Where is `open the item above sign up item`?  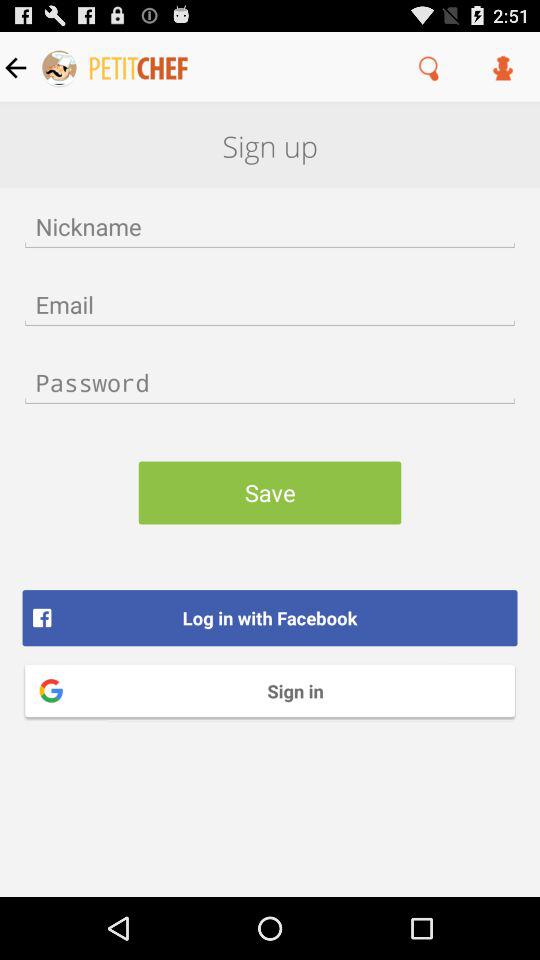
open the item above sign up item is located at coordinates (503, 67).